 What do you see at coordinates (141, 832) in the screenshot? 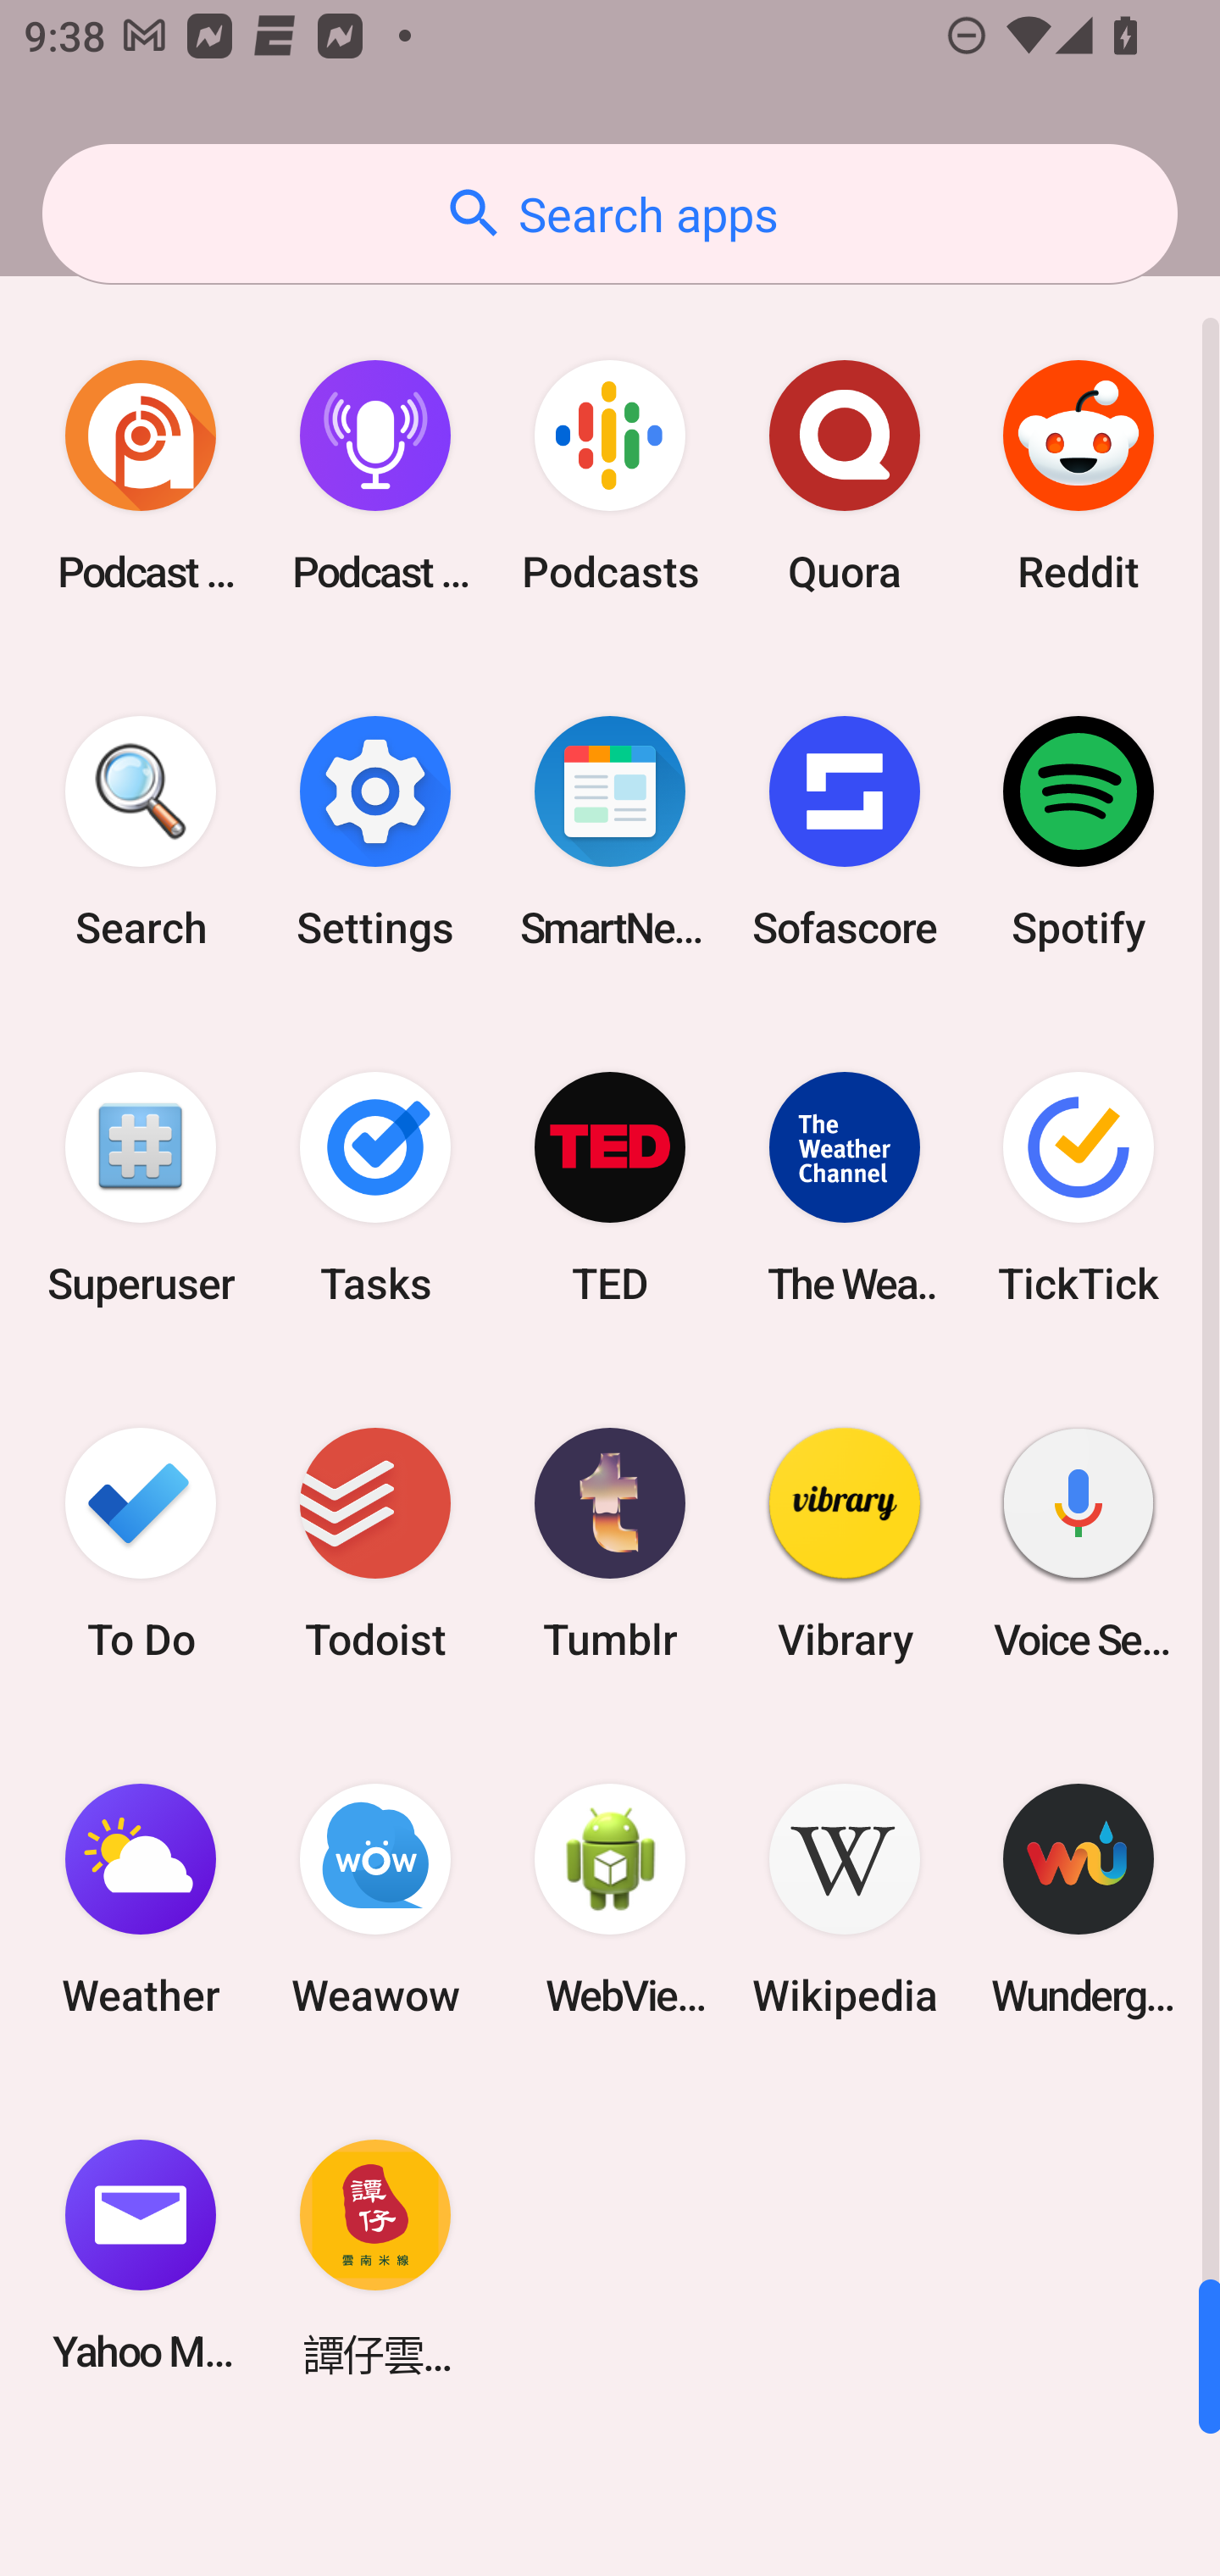
I see `Search` at bounding box center [141, 832].